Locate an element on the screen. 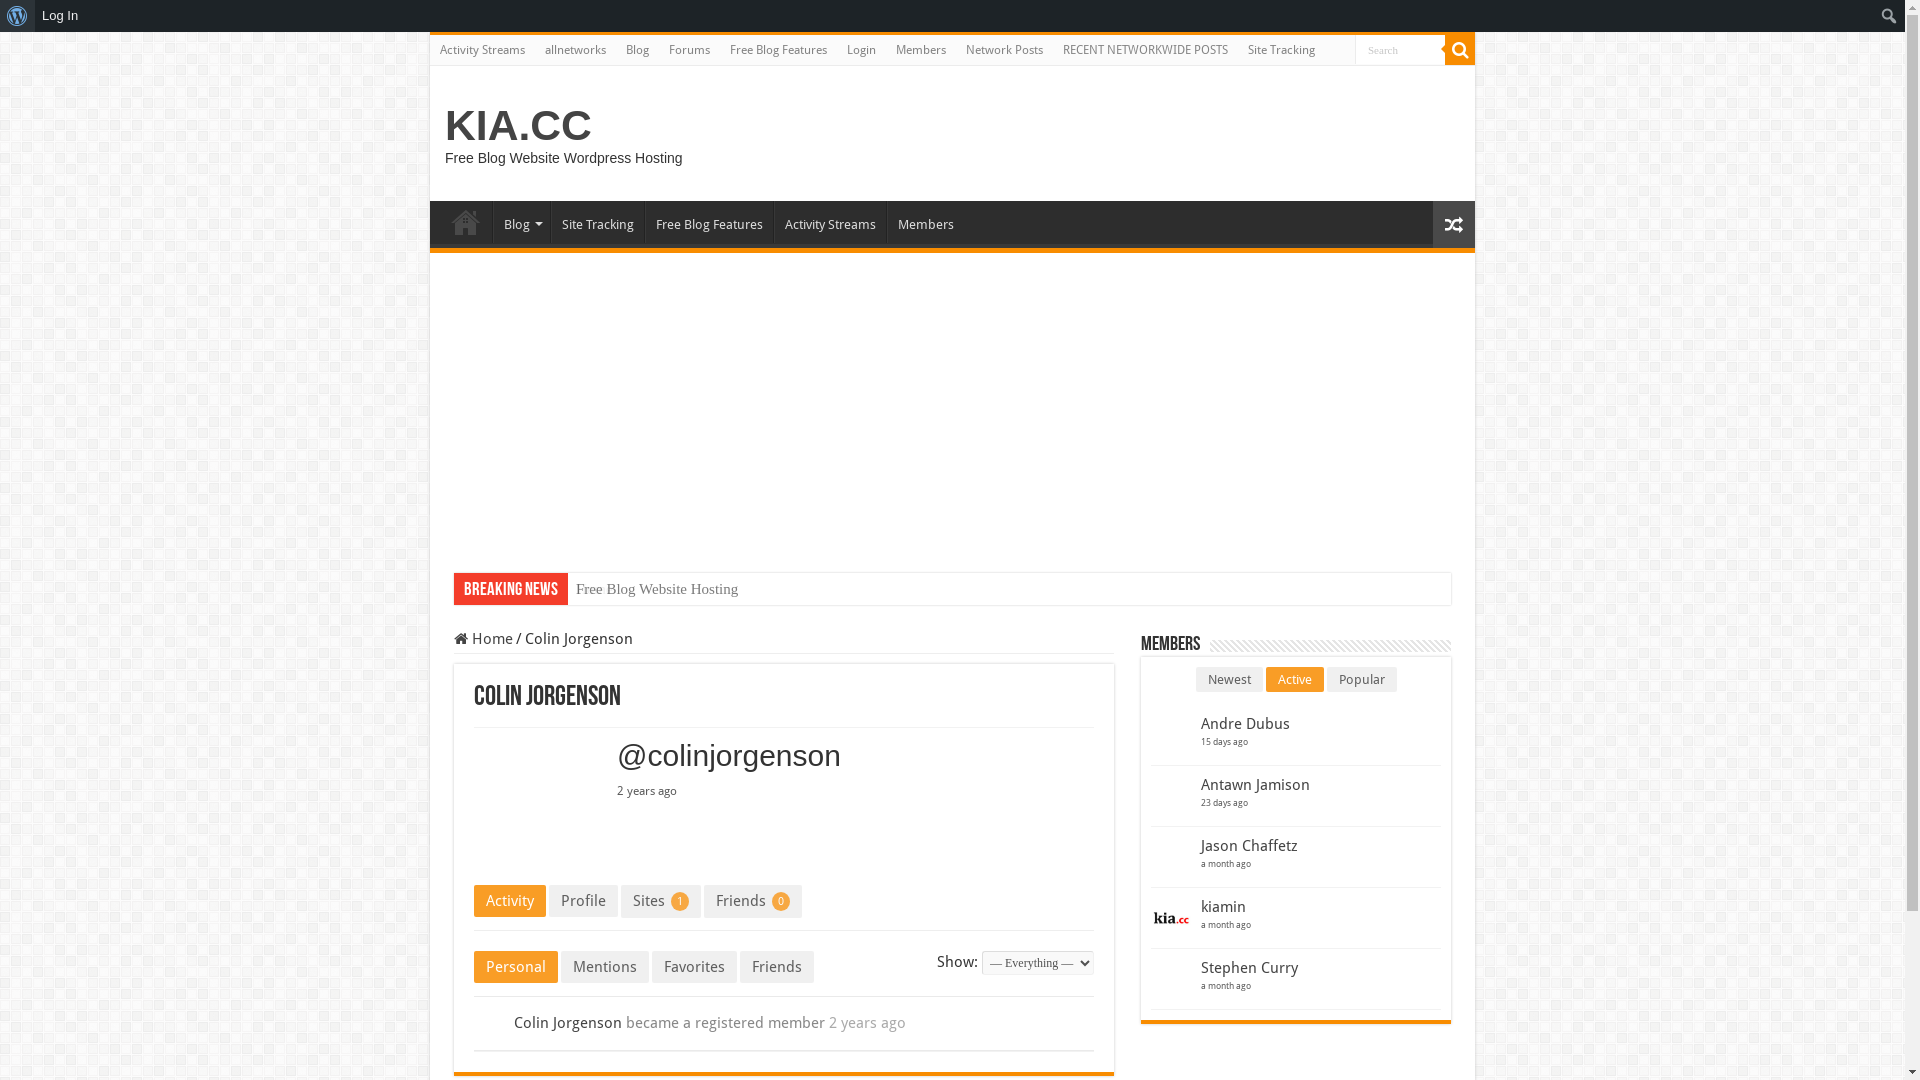 The height and width of the screenshot is (1080, 1920). Free Blog Features is located at coordinates (709, 222).